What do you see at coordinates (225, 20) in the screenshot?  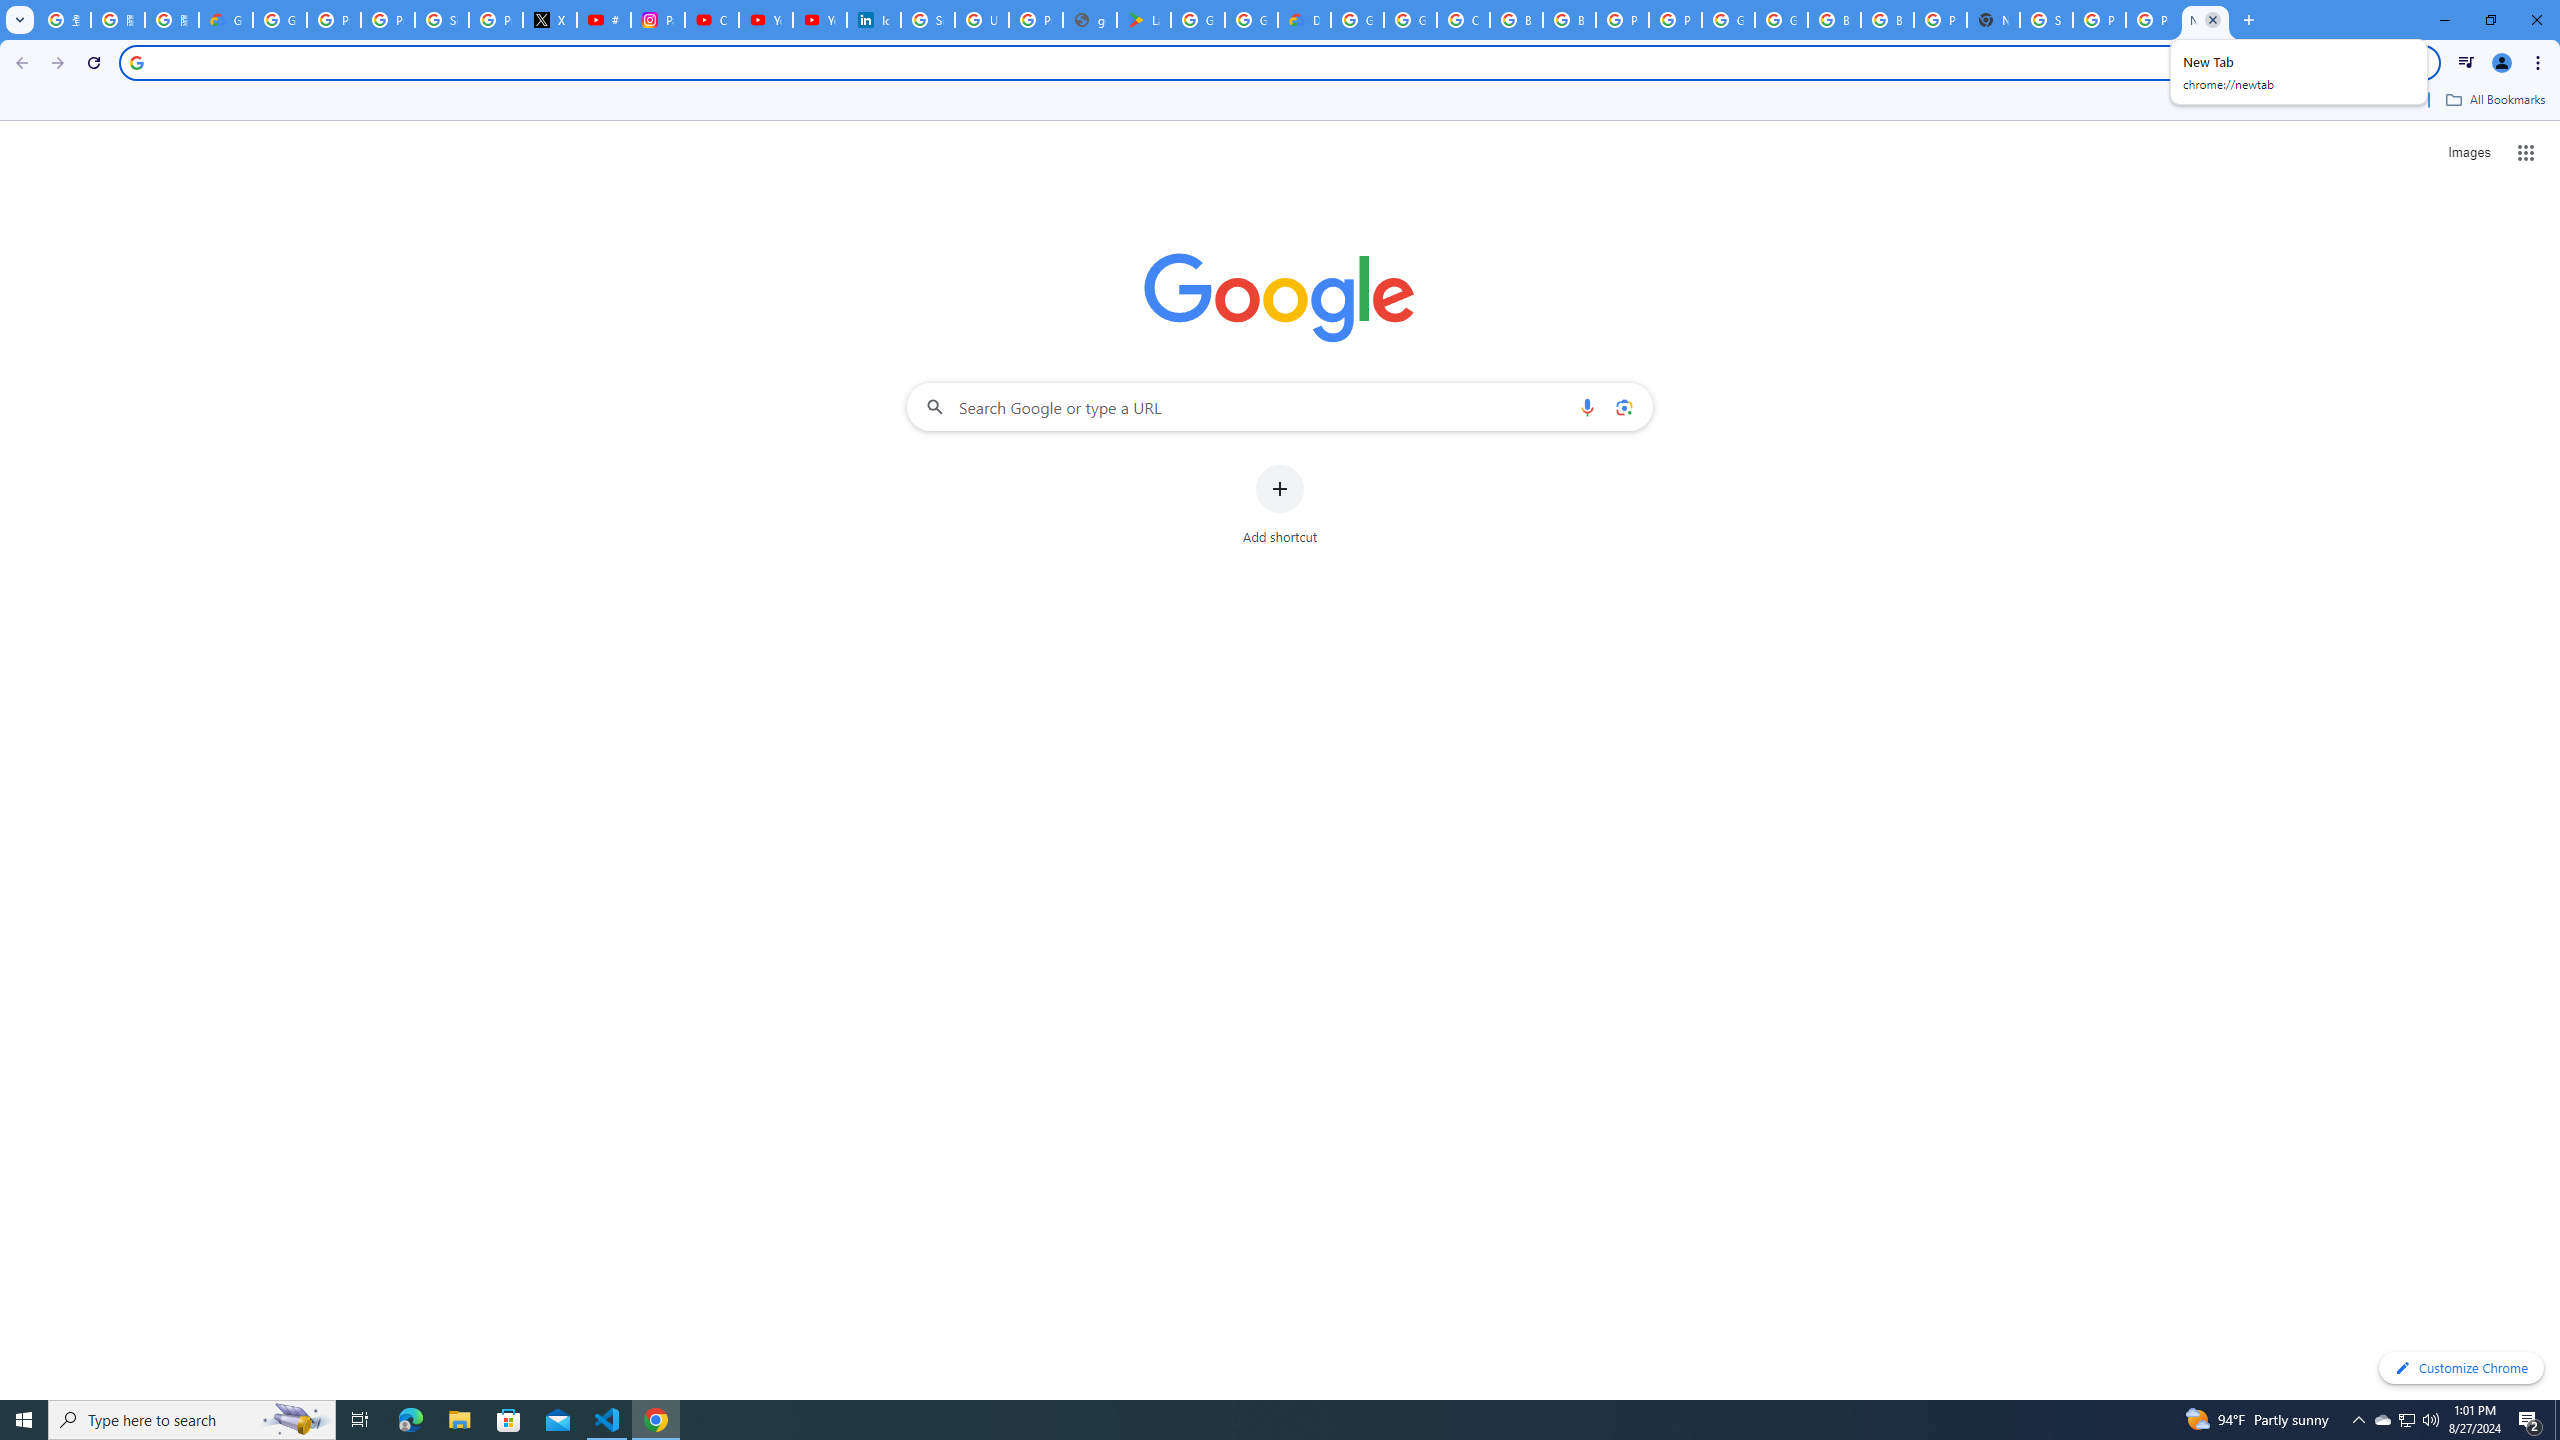 I see `Google Cloud Privacy Notice` at bounding box center [225, 20].